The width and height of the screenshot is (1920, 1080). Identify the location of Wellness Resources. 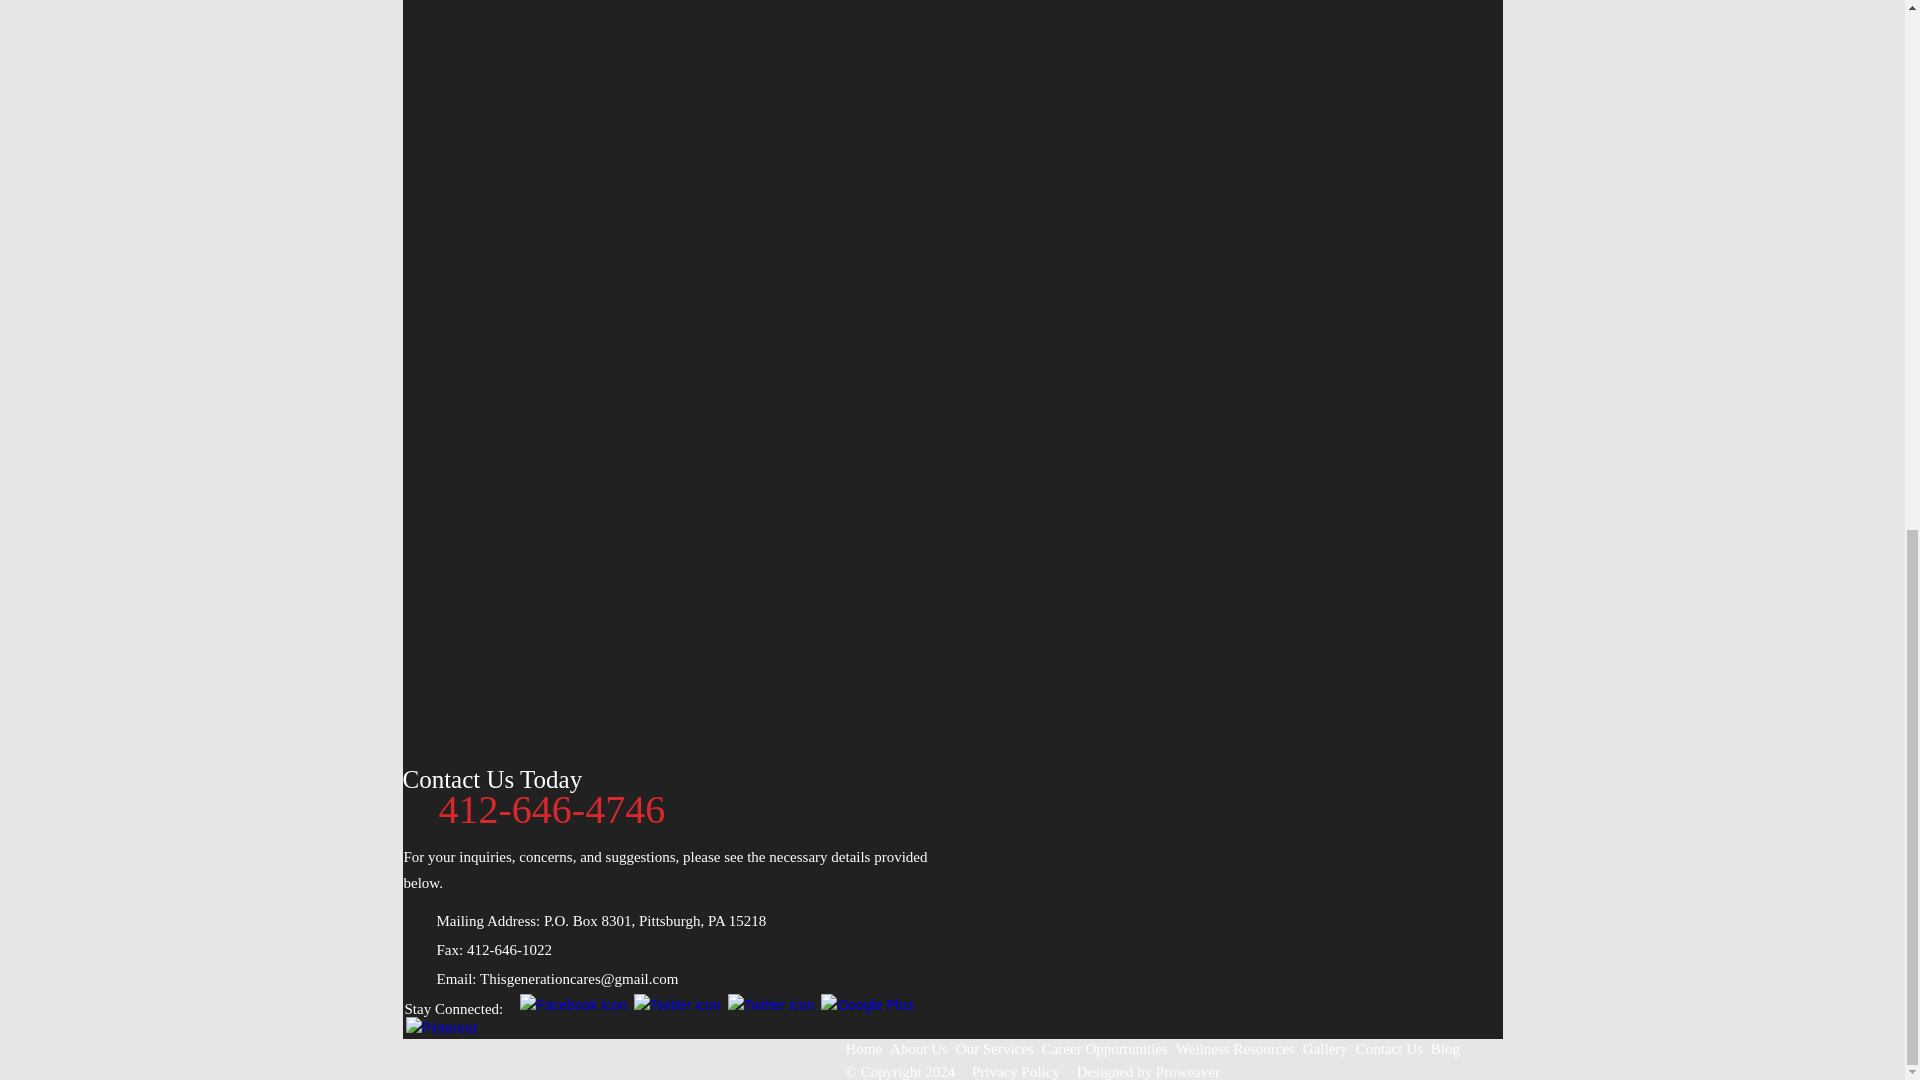
(1235, 1050).